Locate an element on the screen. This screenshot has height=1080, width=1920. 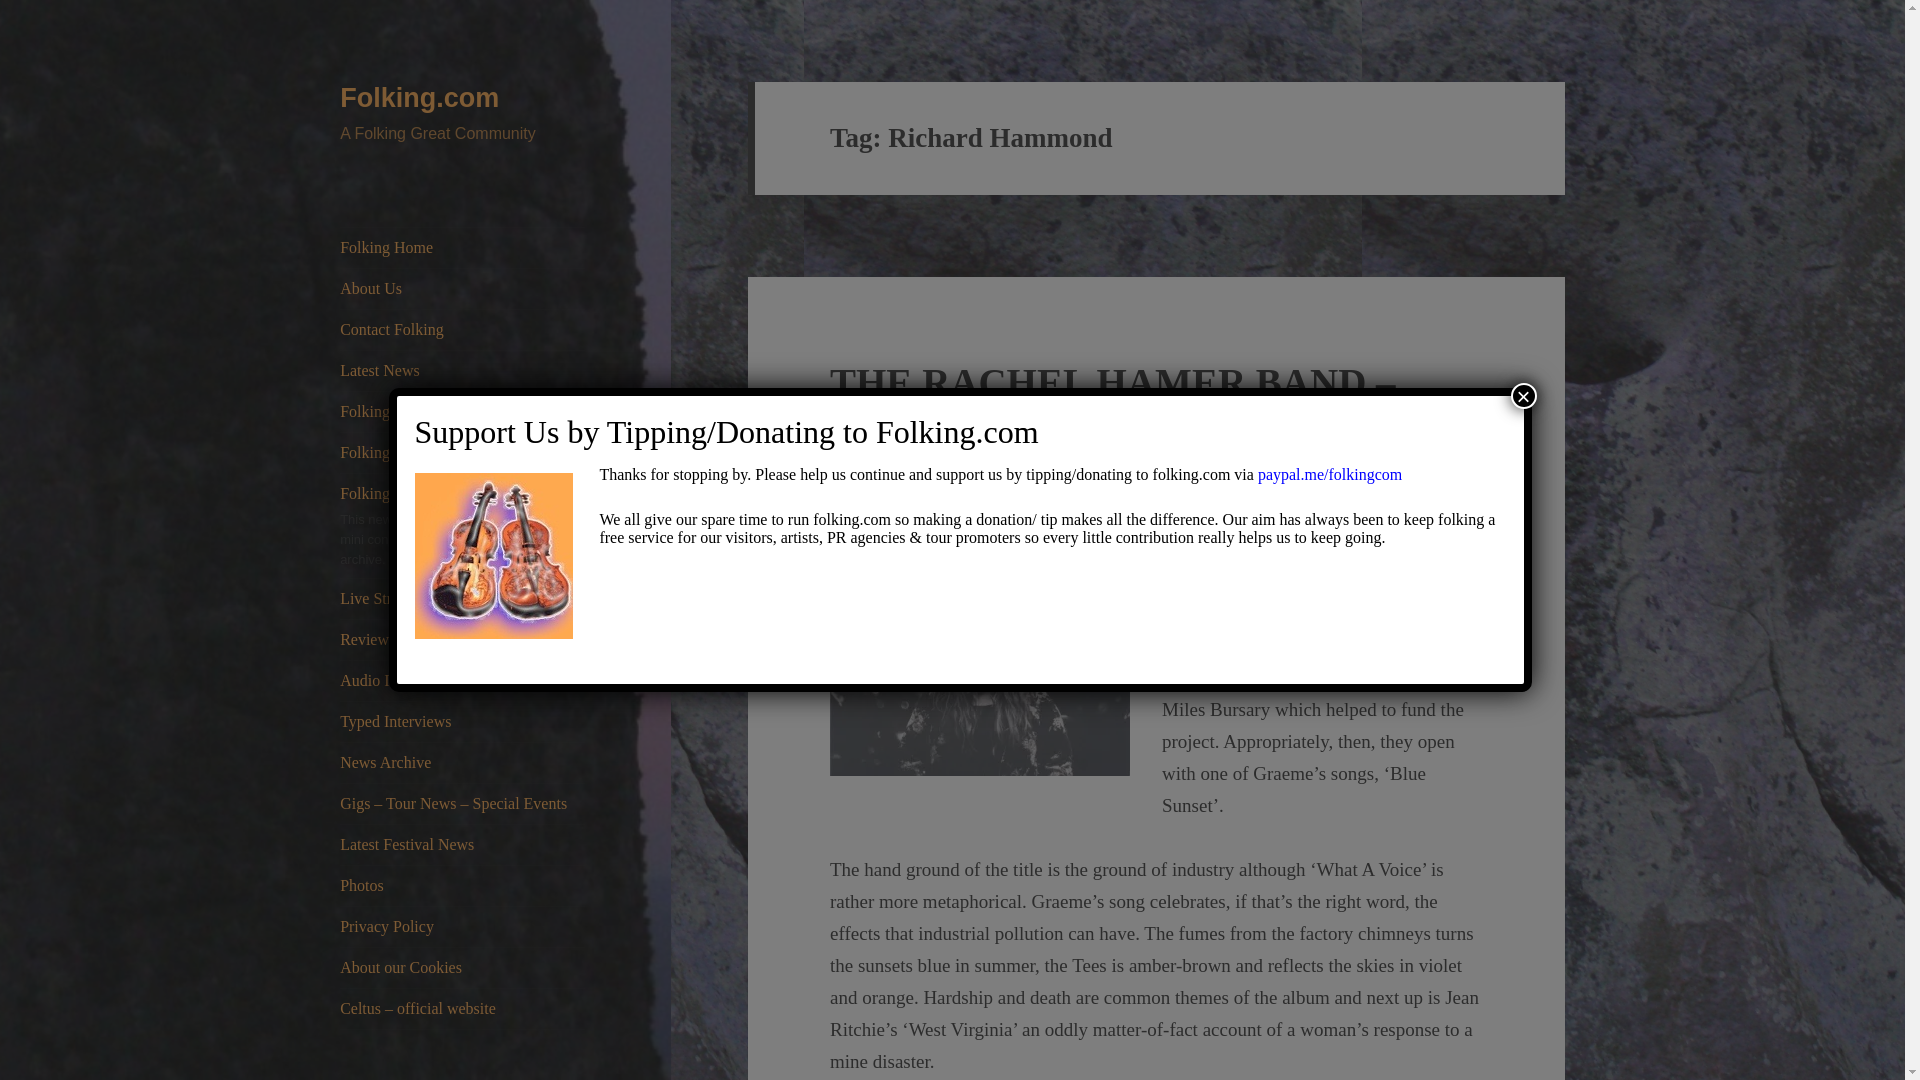
Typed Interviews is located at coordinates (462, 722).